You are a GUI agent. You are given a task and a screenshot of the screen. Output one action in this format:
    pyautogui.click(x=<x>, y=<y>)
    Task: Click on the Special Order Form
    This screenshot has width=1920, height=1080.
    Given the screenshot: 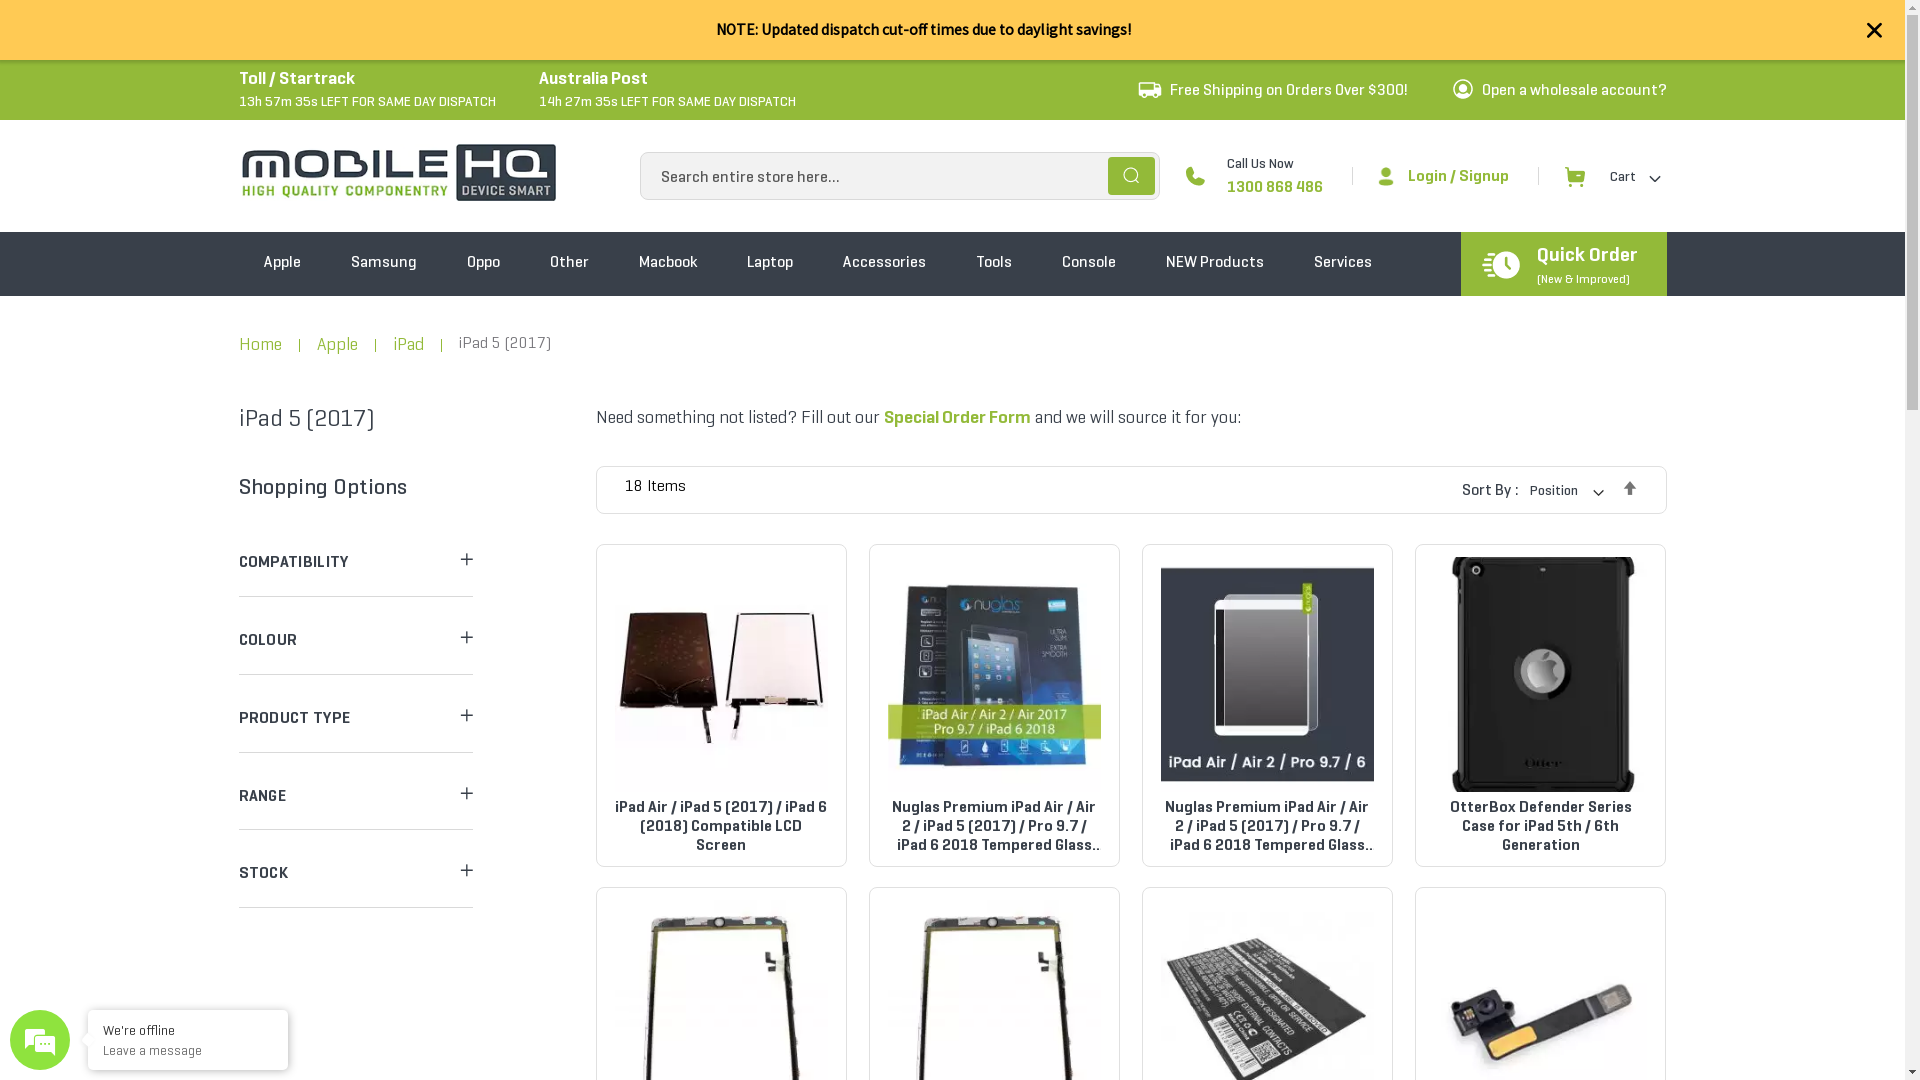 What is the action you would take?
    pyautogui.click(x=958, y=417)
    